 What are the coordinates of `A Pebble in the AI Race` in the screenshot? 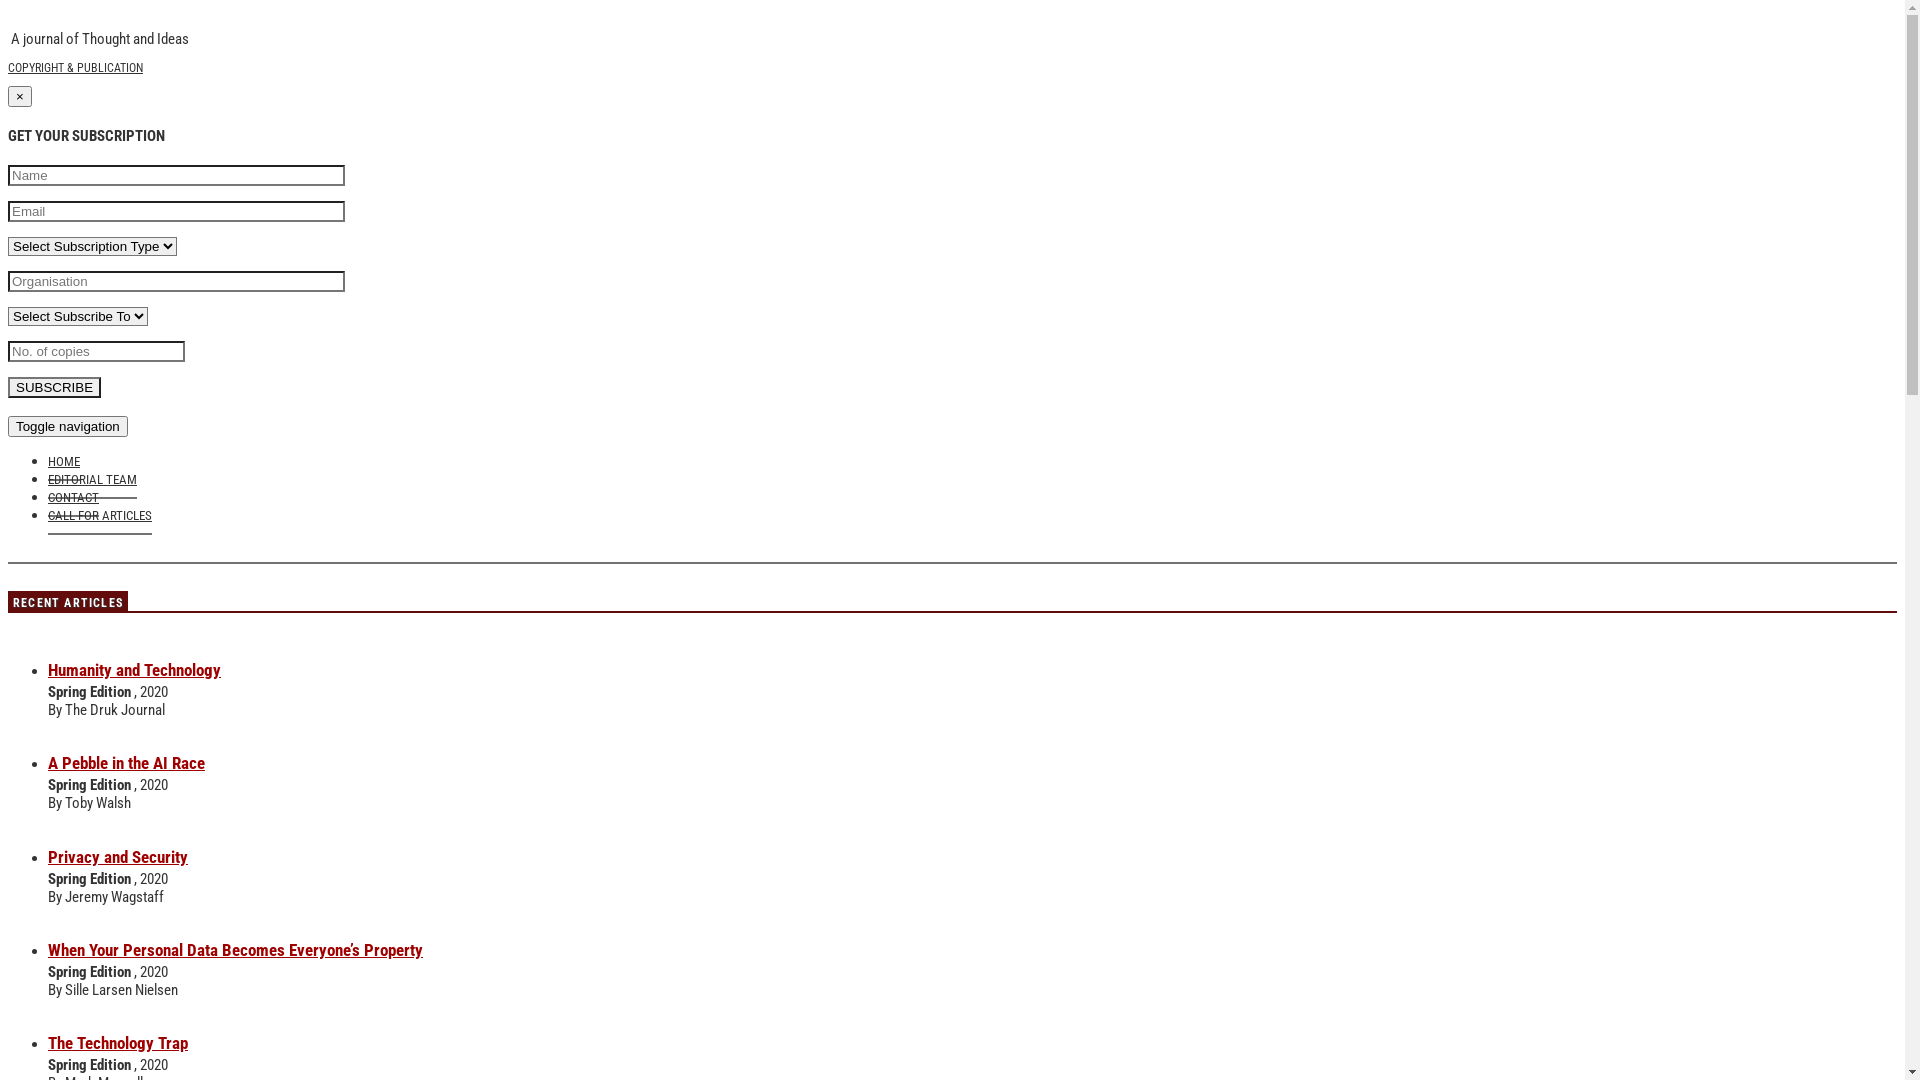 It's located at (126, 763).